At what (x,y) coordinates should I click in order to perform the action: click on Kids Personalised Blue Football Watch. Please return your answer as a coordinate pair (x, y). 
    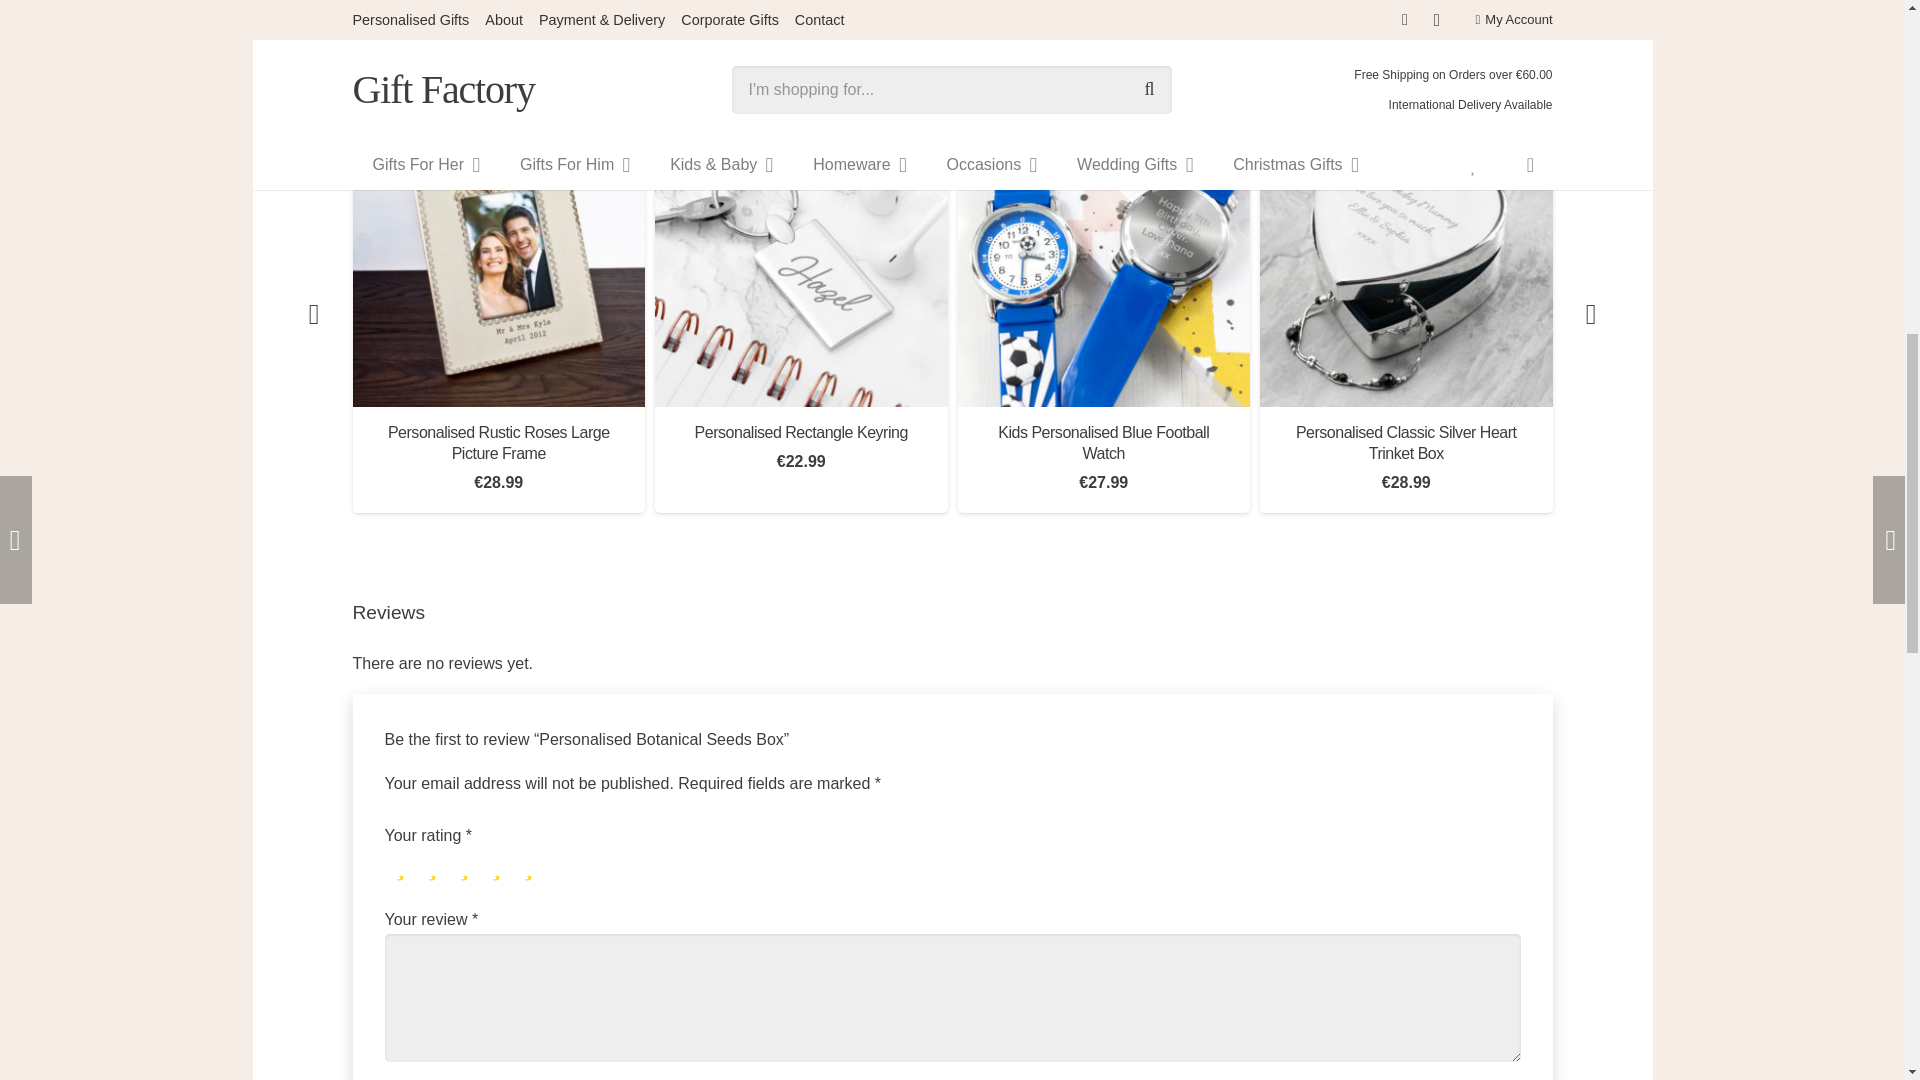
    Looking at the image, I should click on (1104, 260).